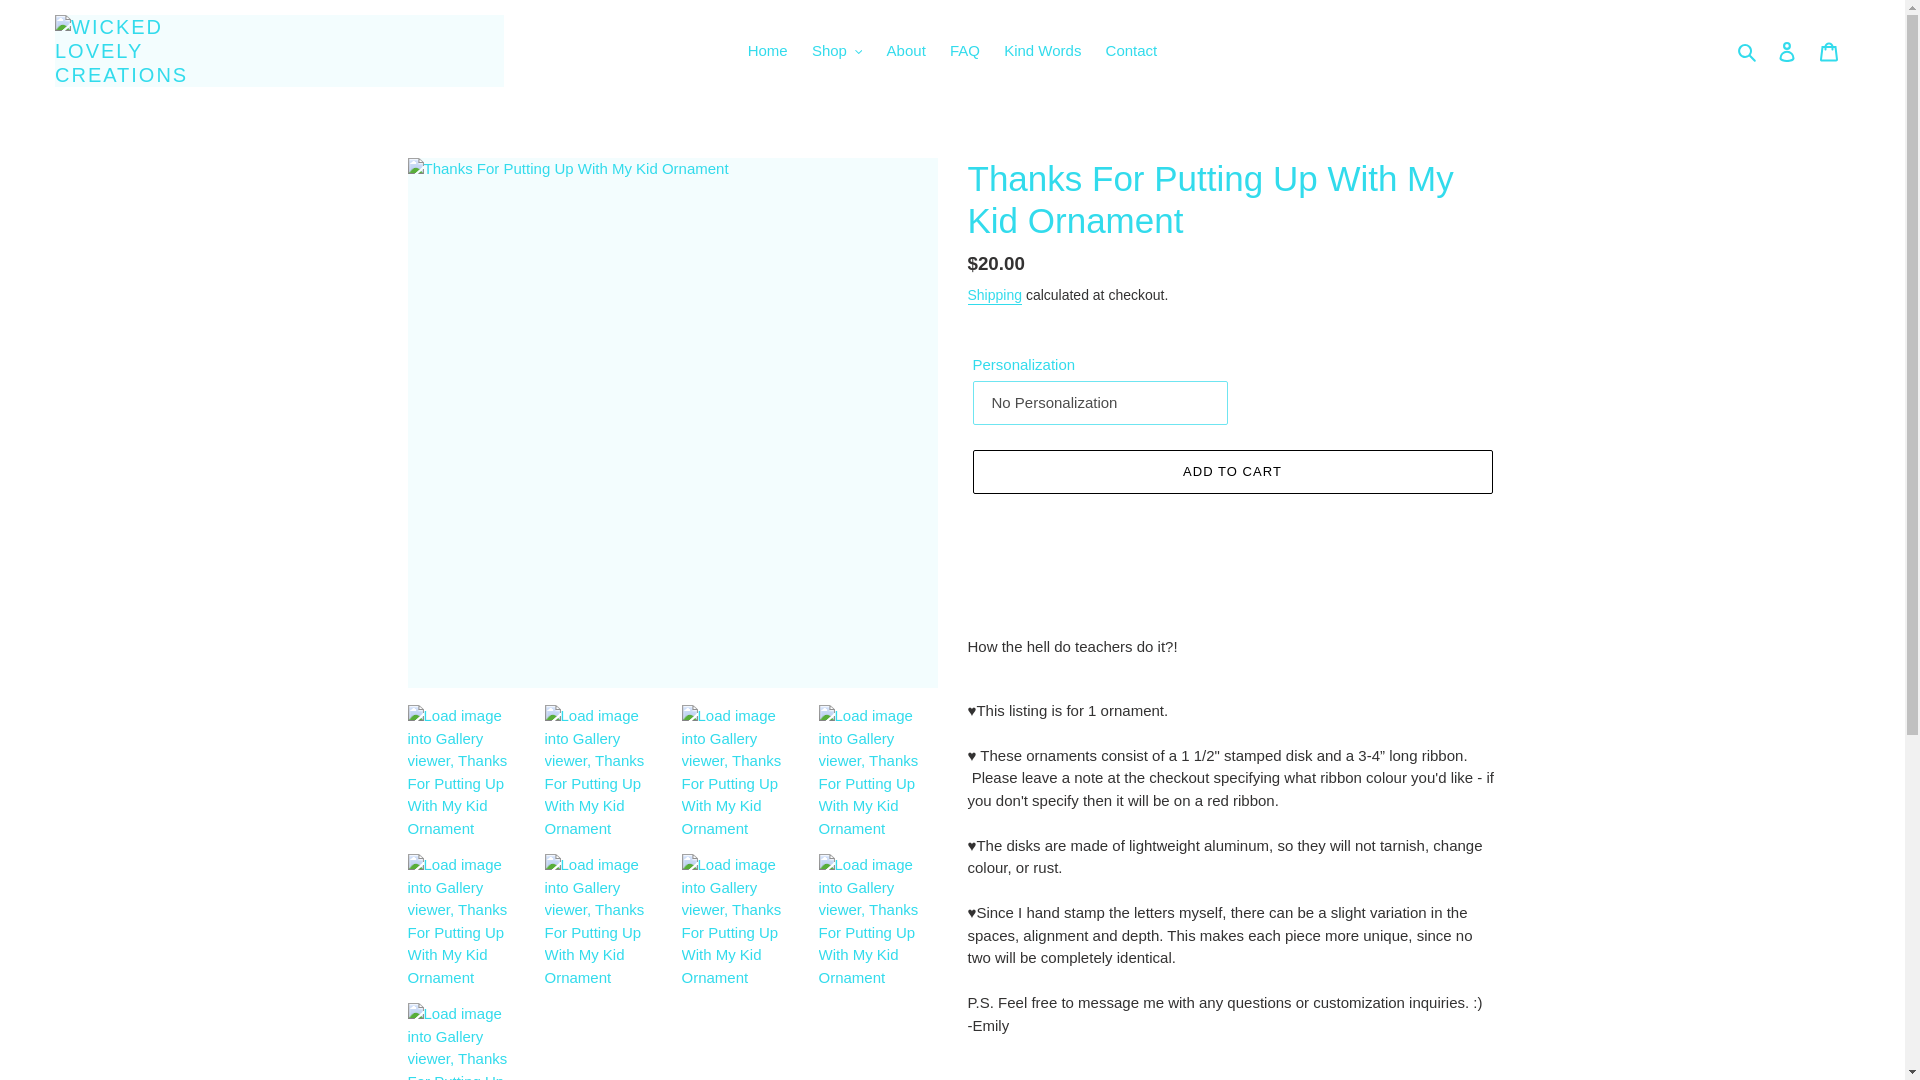 This screenshot has width=1920, height=1080. What do you see at coordinates (1829, 52) in the screenshot?
I see `Cart` at bounding box center [1829, 52].